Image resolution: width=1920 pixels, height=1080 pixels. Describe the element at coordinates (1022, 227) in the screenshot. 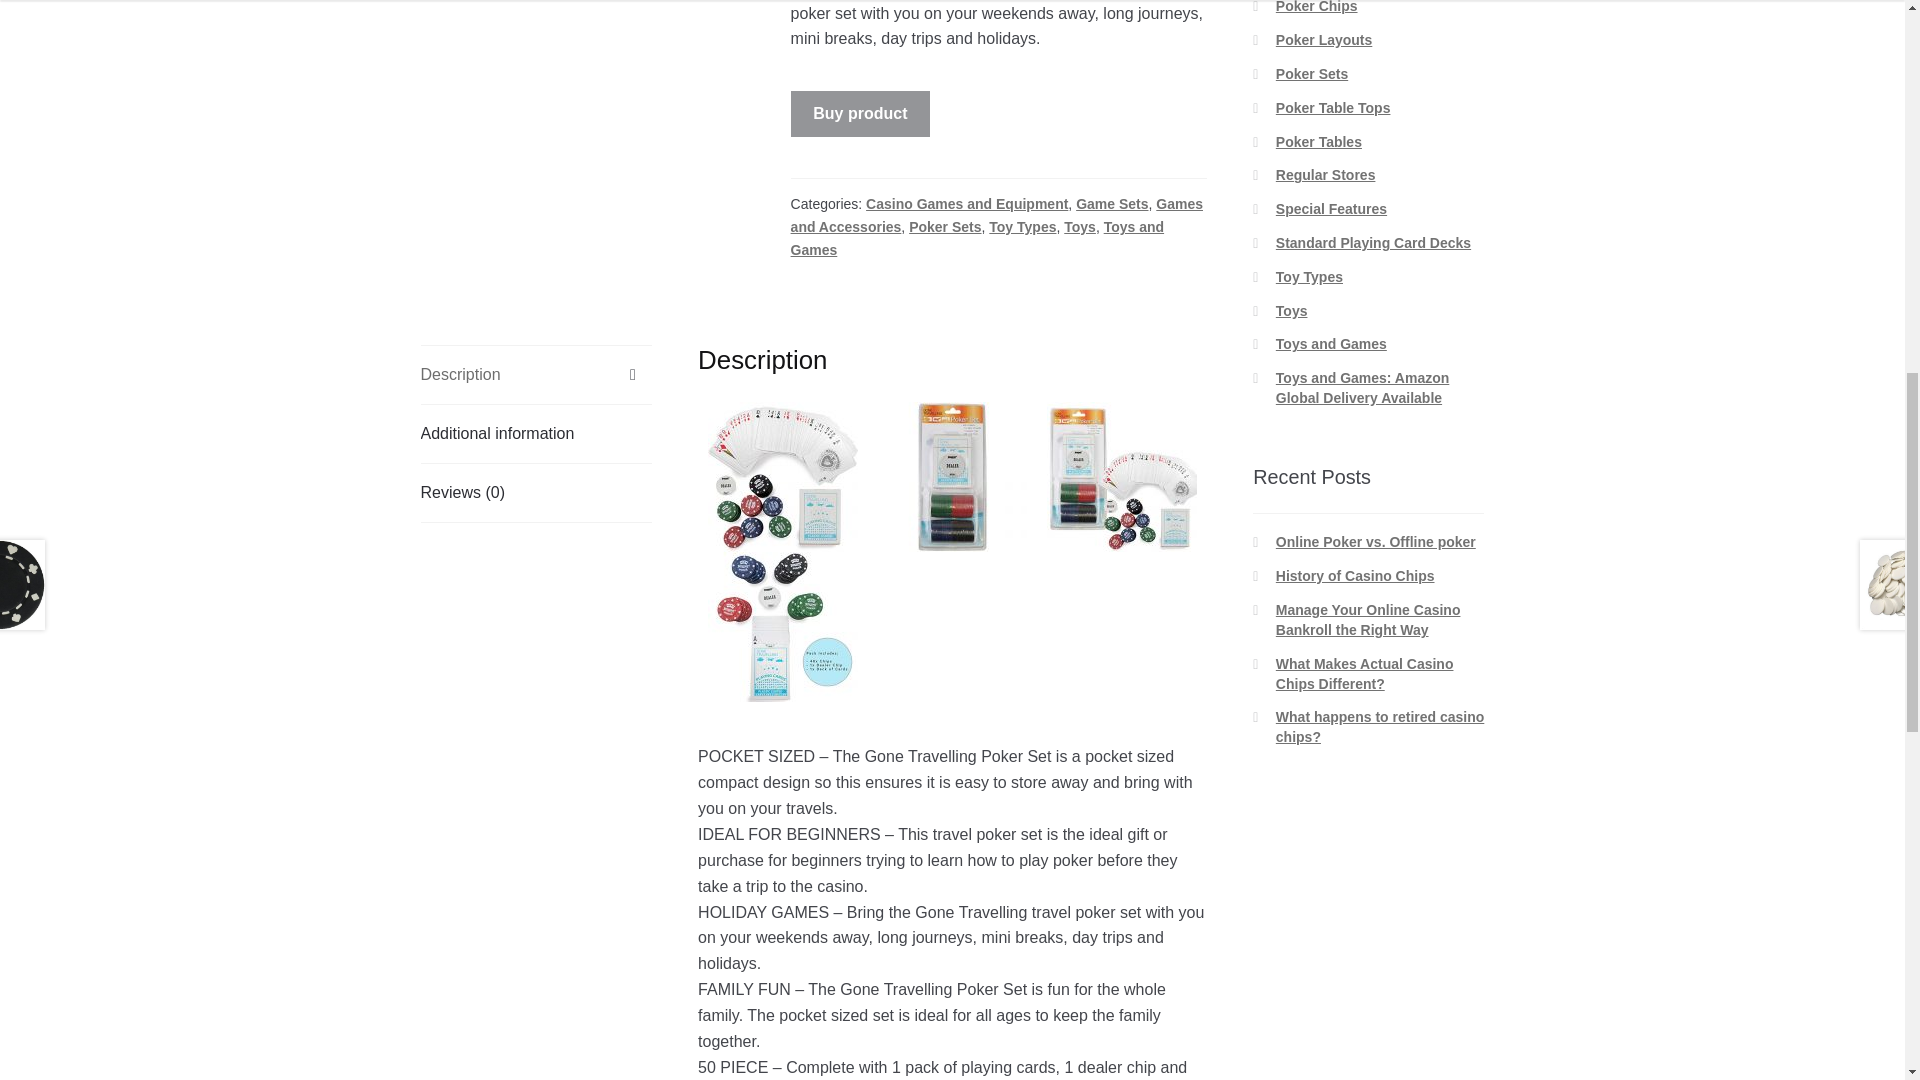

I see `Toy Types` at that location.